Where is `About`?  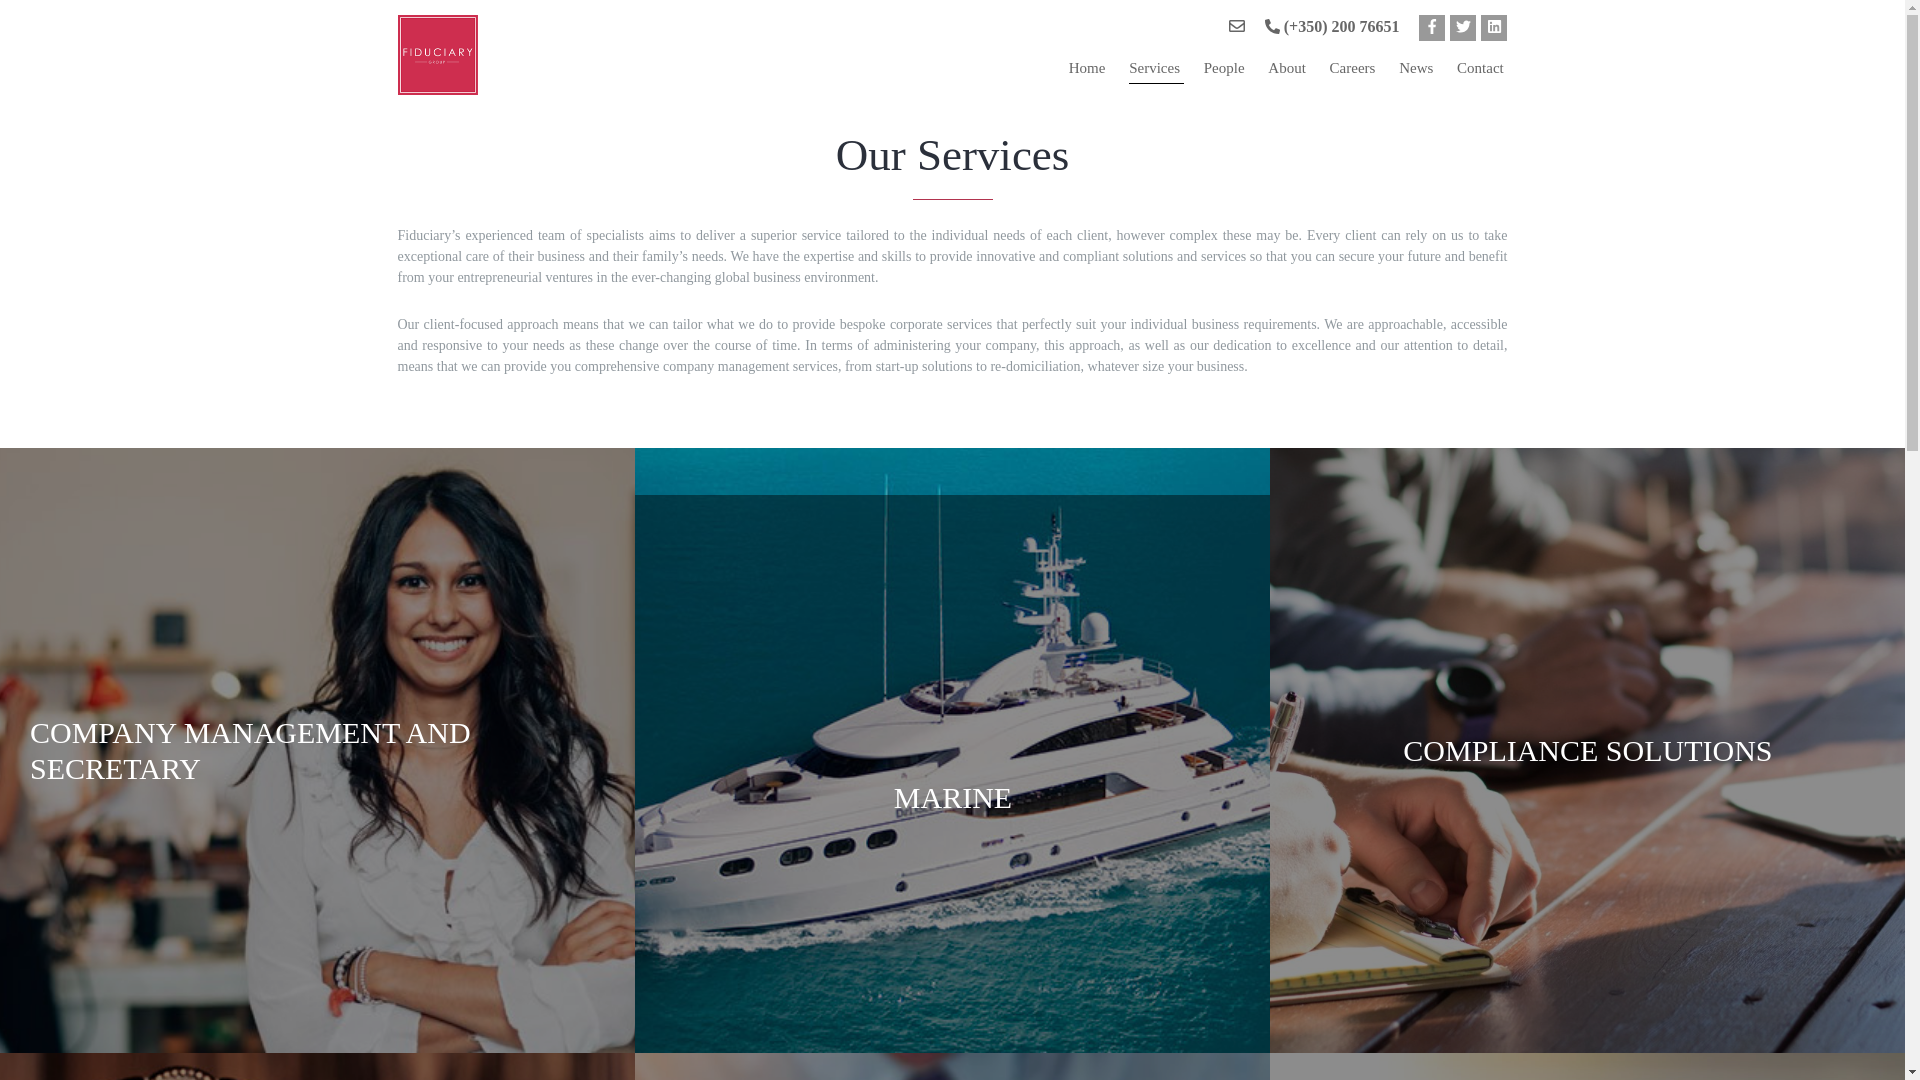 About is located at coordinates (1288, 68).